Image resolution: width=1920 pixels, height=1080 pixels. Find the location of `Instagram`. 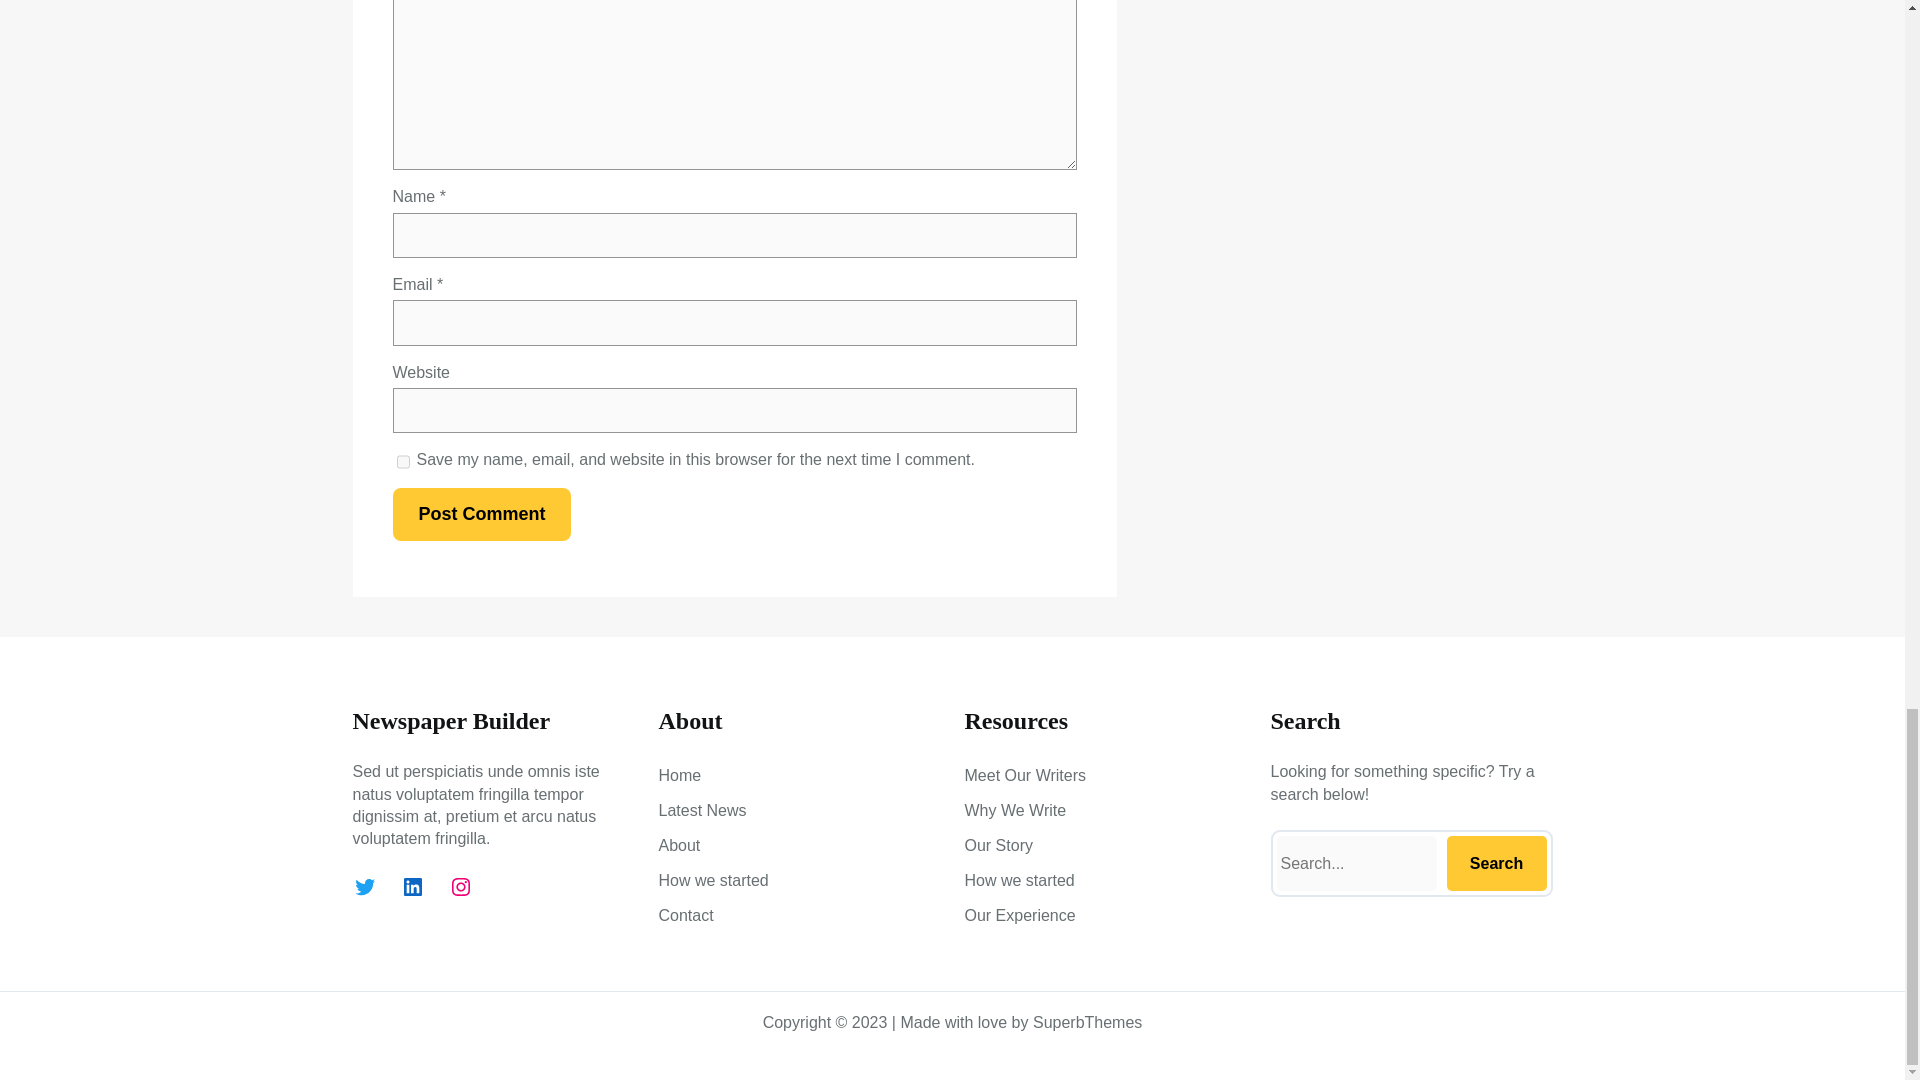

Instagram is located at coordinates (460, 886).